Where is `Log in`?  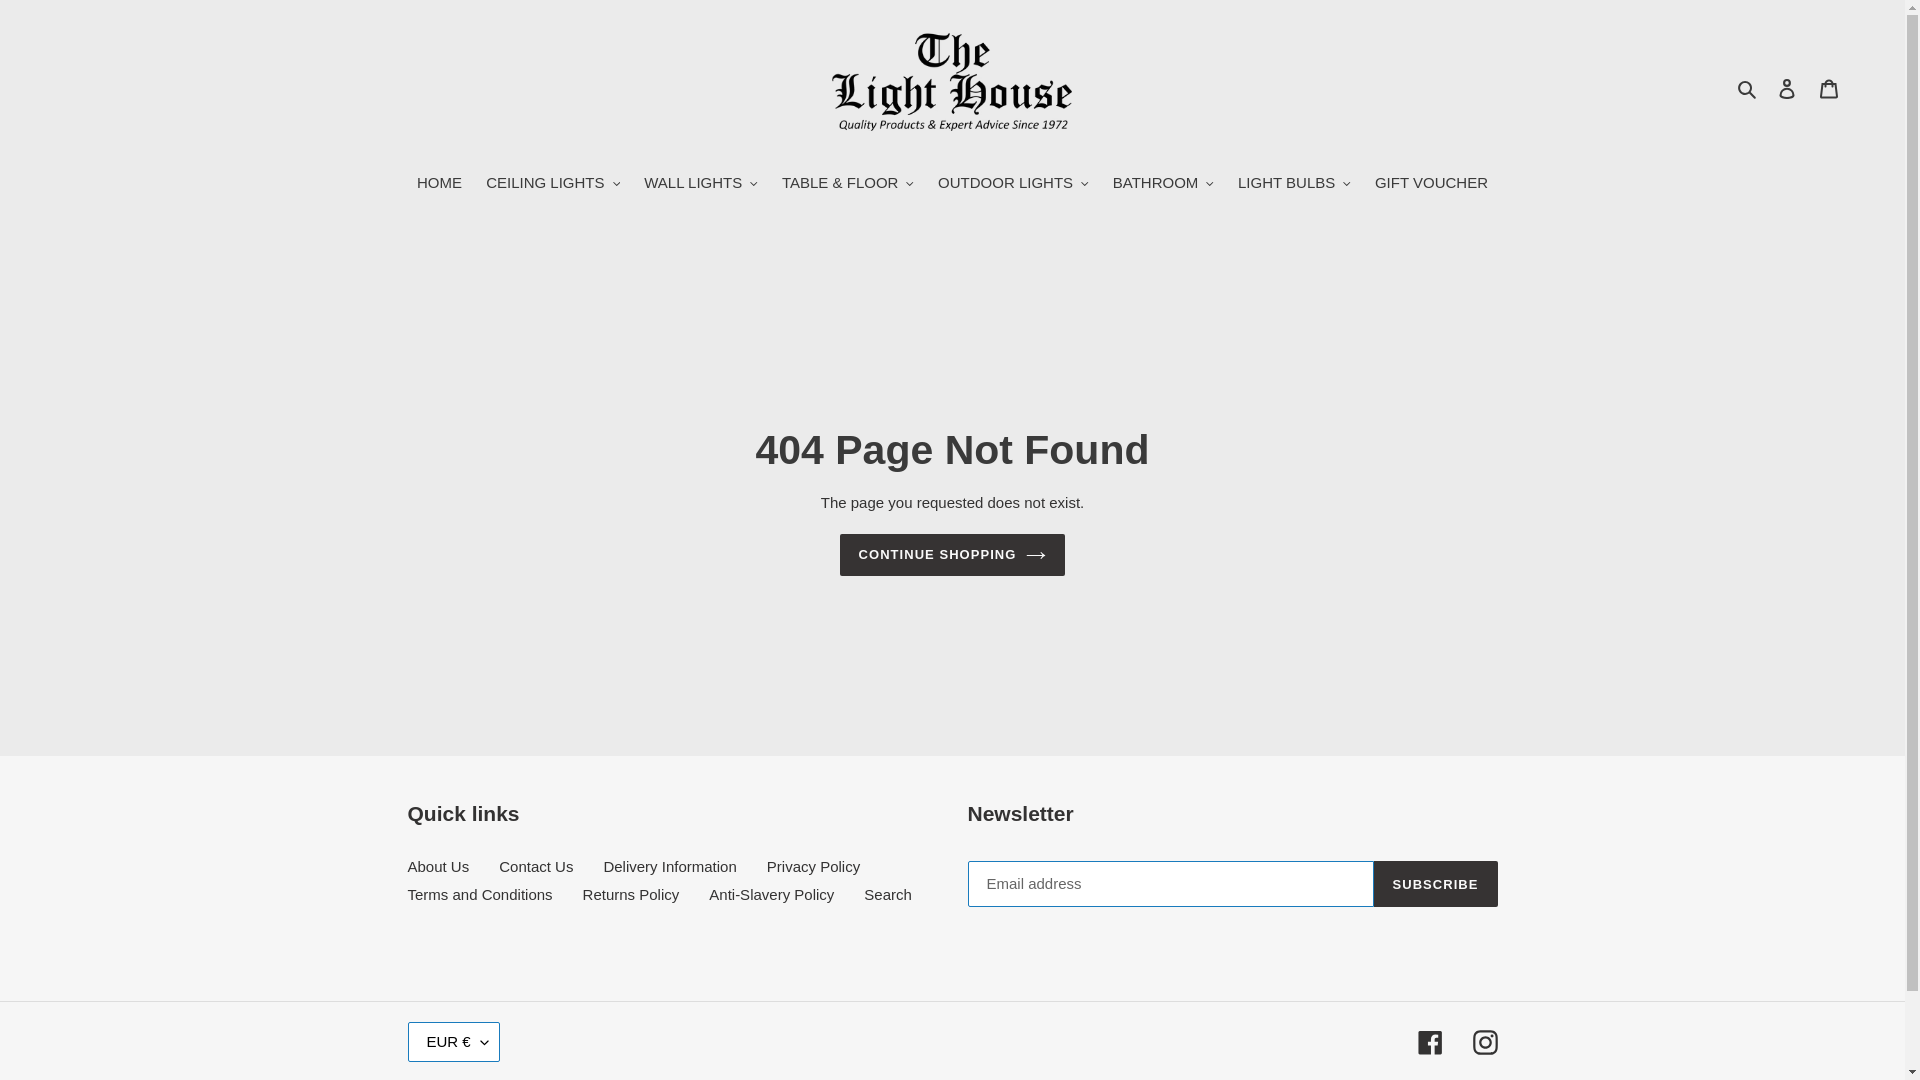 Log in is located at coordinates (1787, 88).